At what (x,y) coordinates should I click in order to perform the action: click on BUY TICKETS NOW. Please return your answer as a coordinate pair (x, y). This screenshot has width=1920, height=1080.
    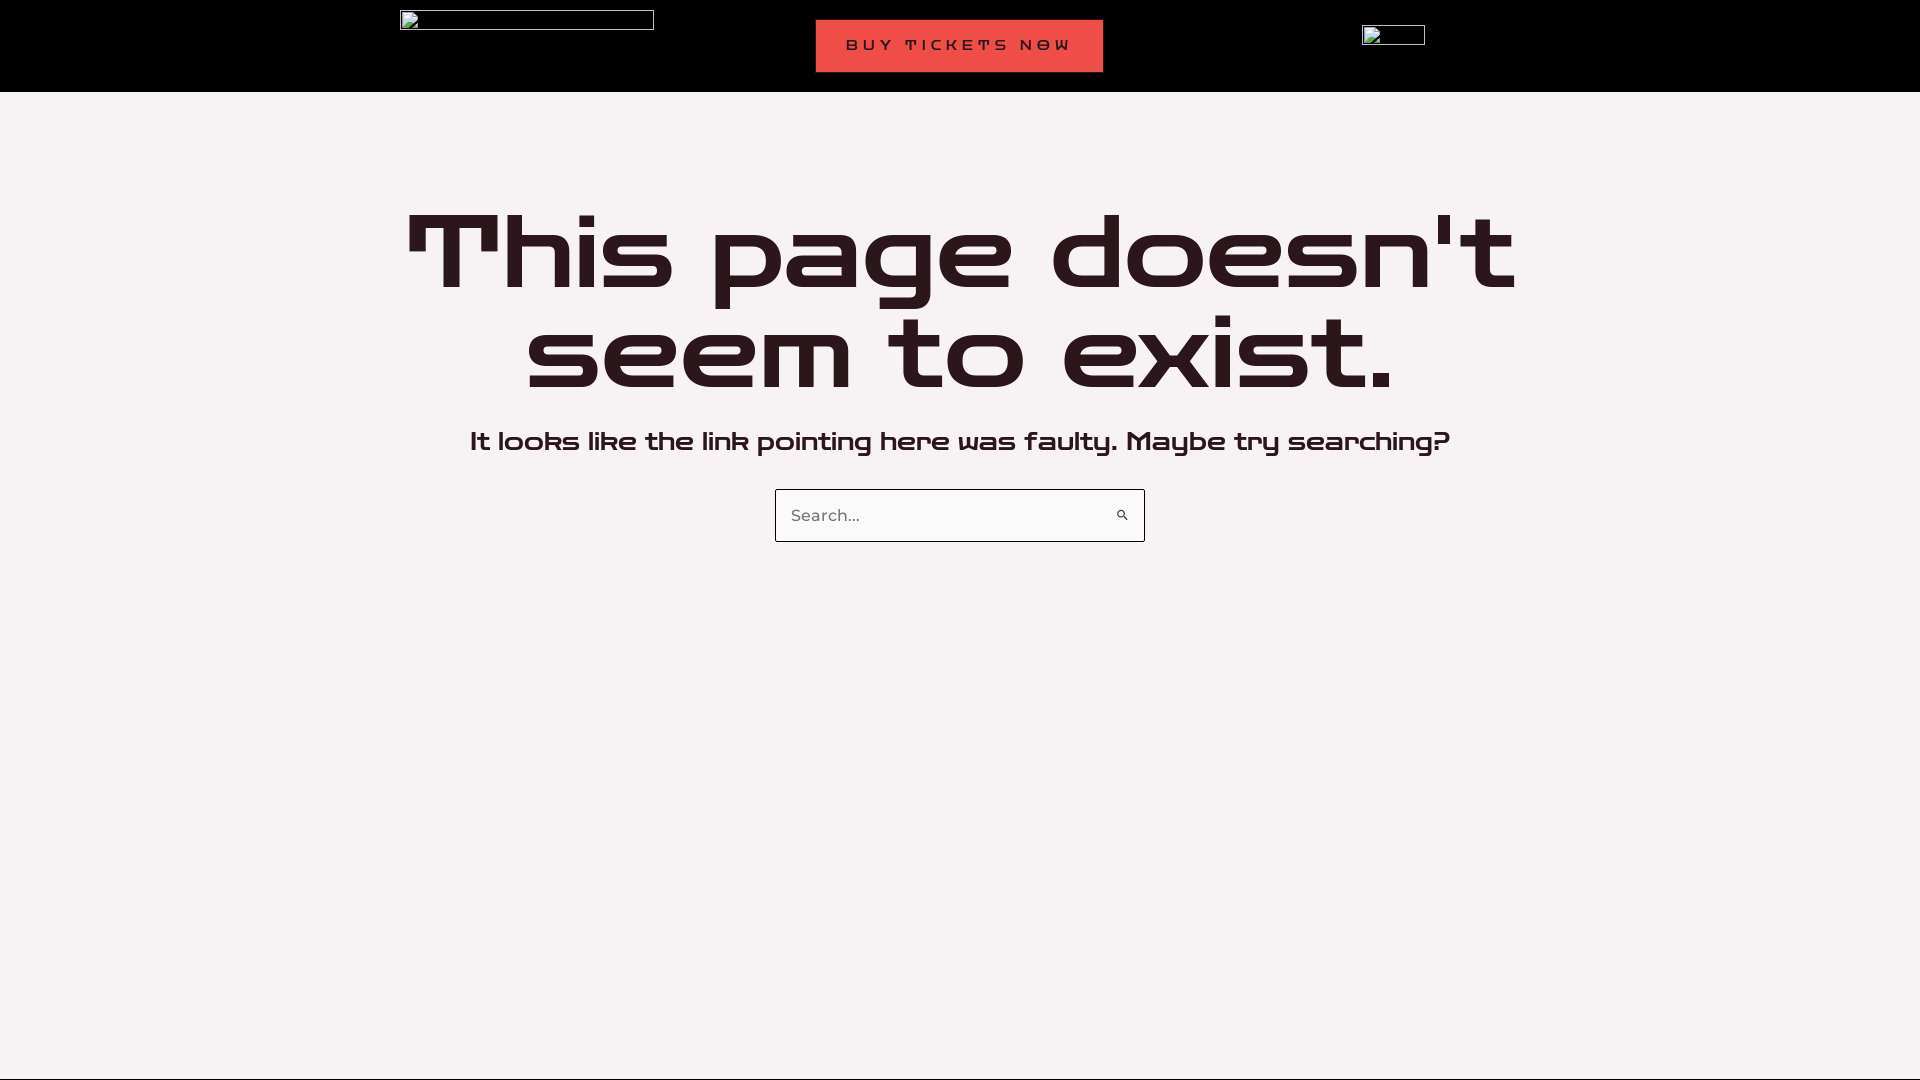
    Looking at the image, I should click on (960, 46).